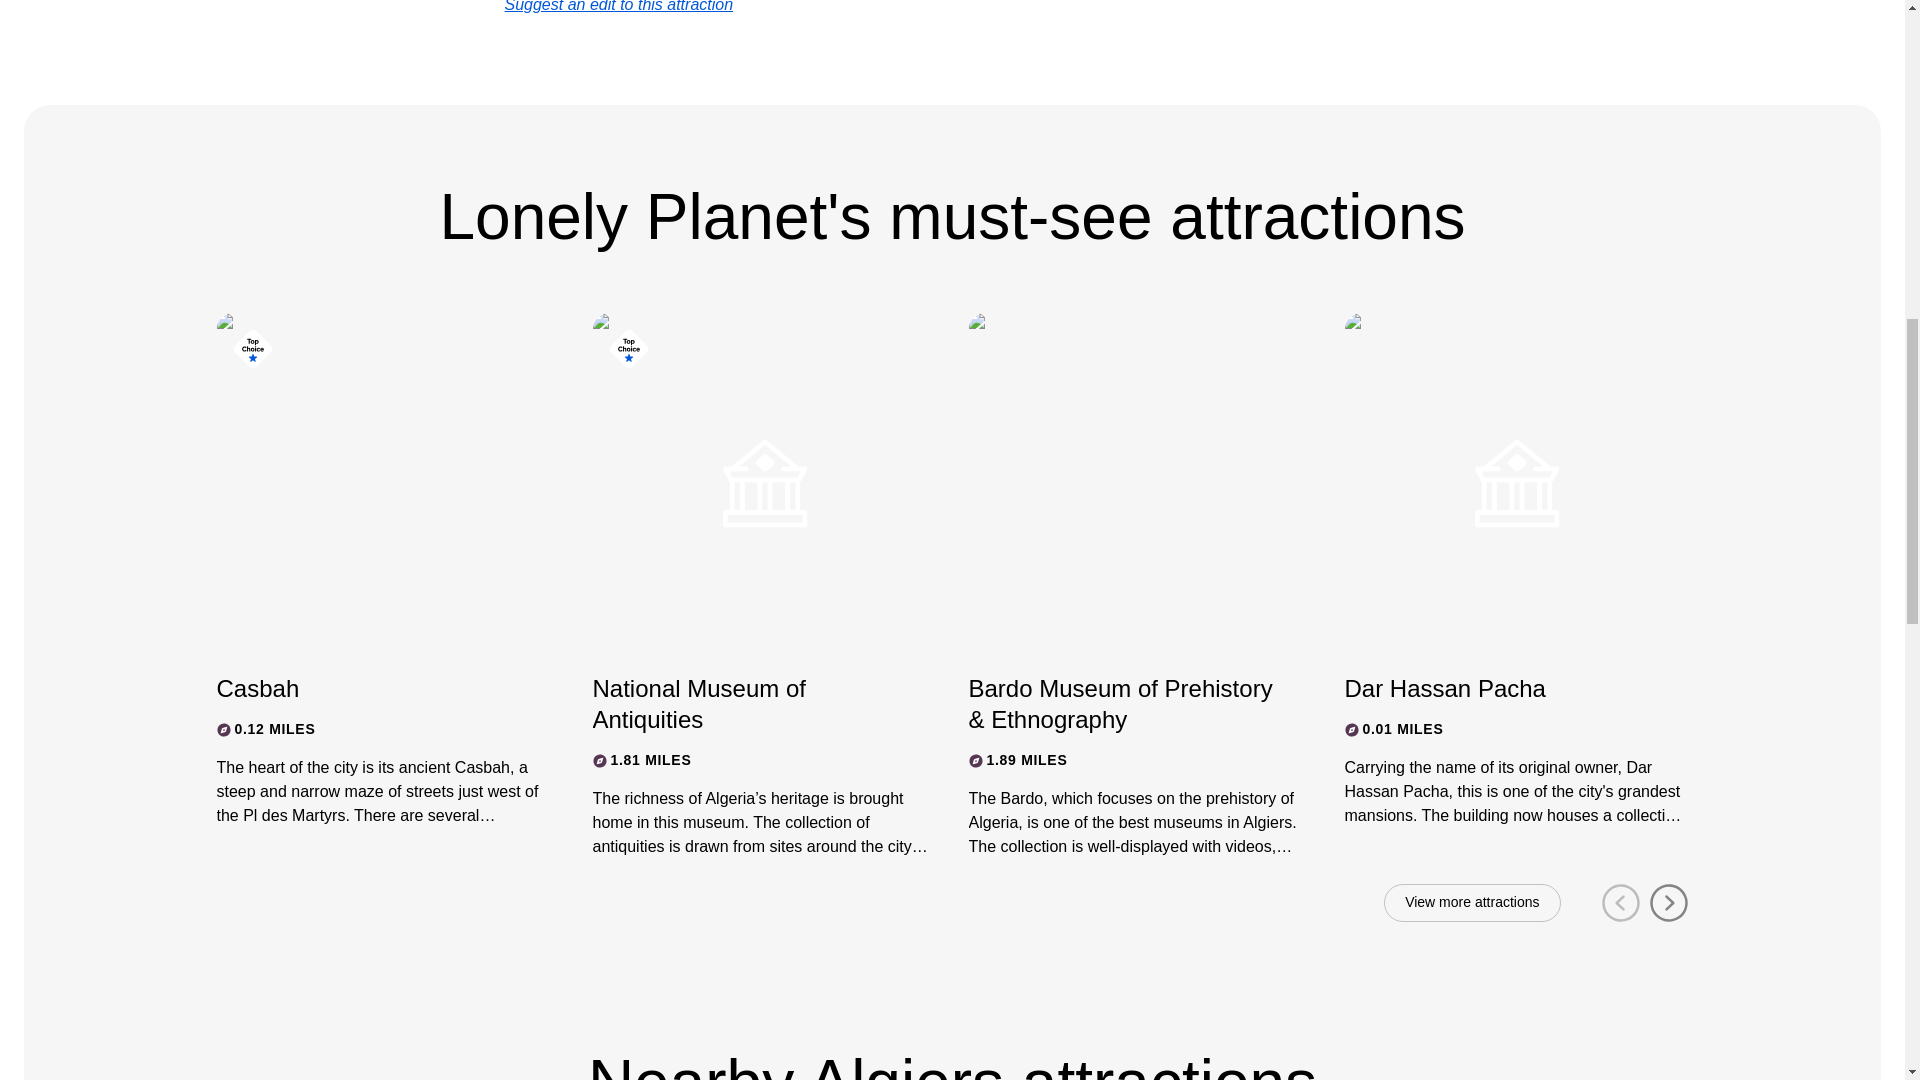  What do you see at coordinates (746, 704) in the screenshot?
I see `National Museum of Antiquities` at bounding box center [746, 704].